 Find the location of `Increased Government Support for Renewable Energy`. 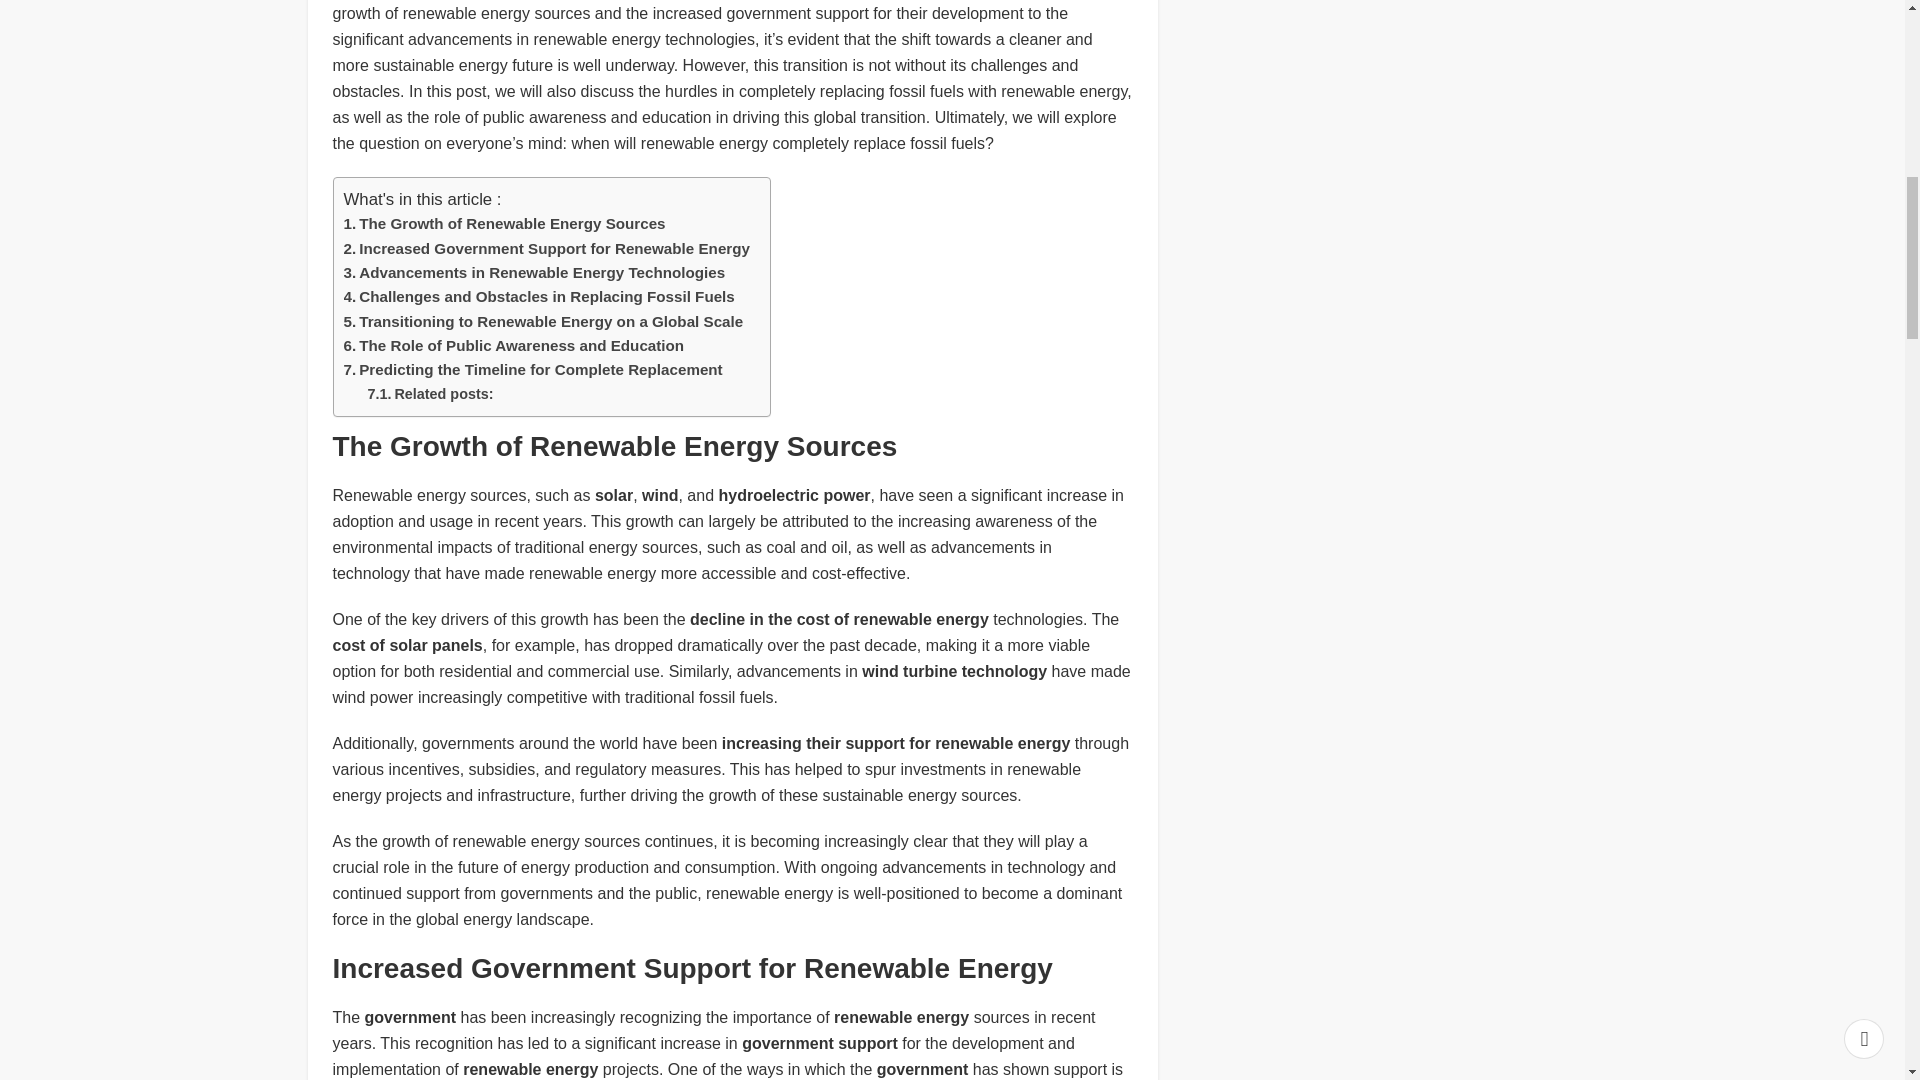

Increased Government Support for Renewable Energy is located at coordinates (546, 248).